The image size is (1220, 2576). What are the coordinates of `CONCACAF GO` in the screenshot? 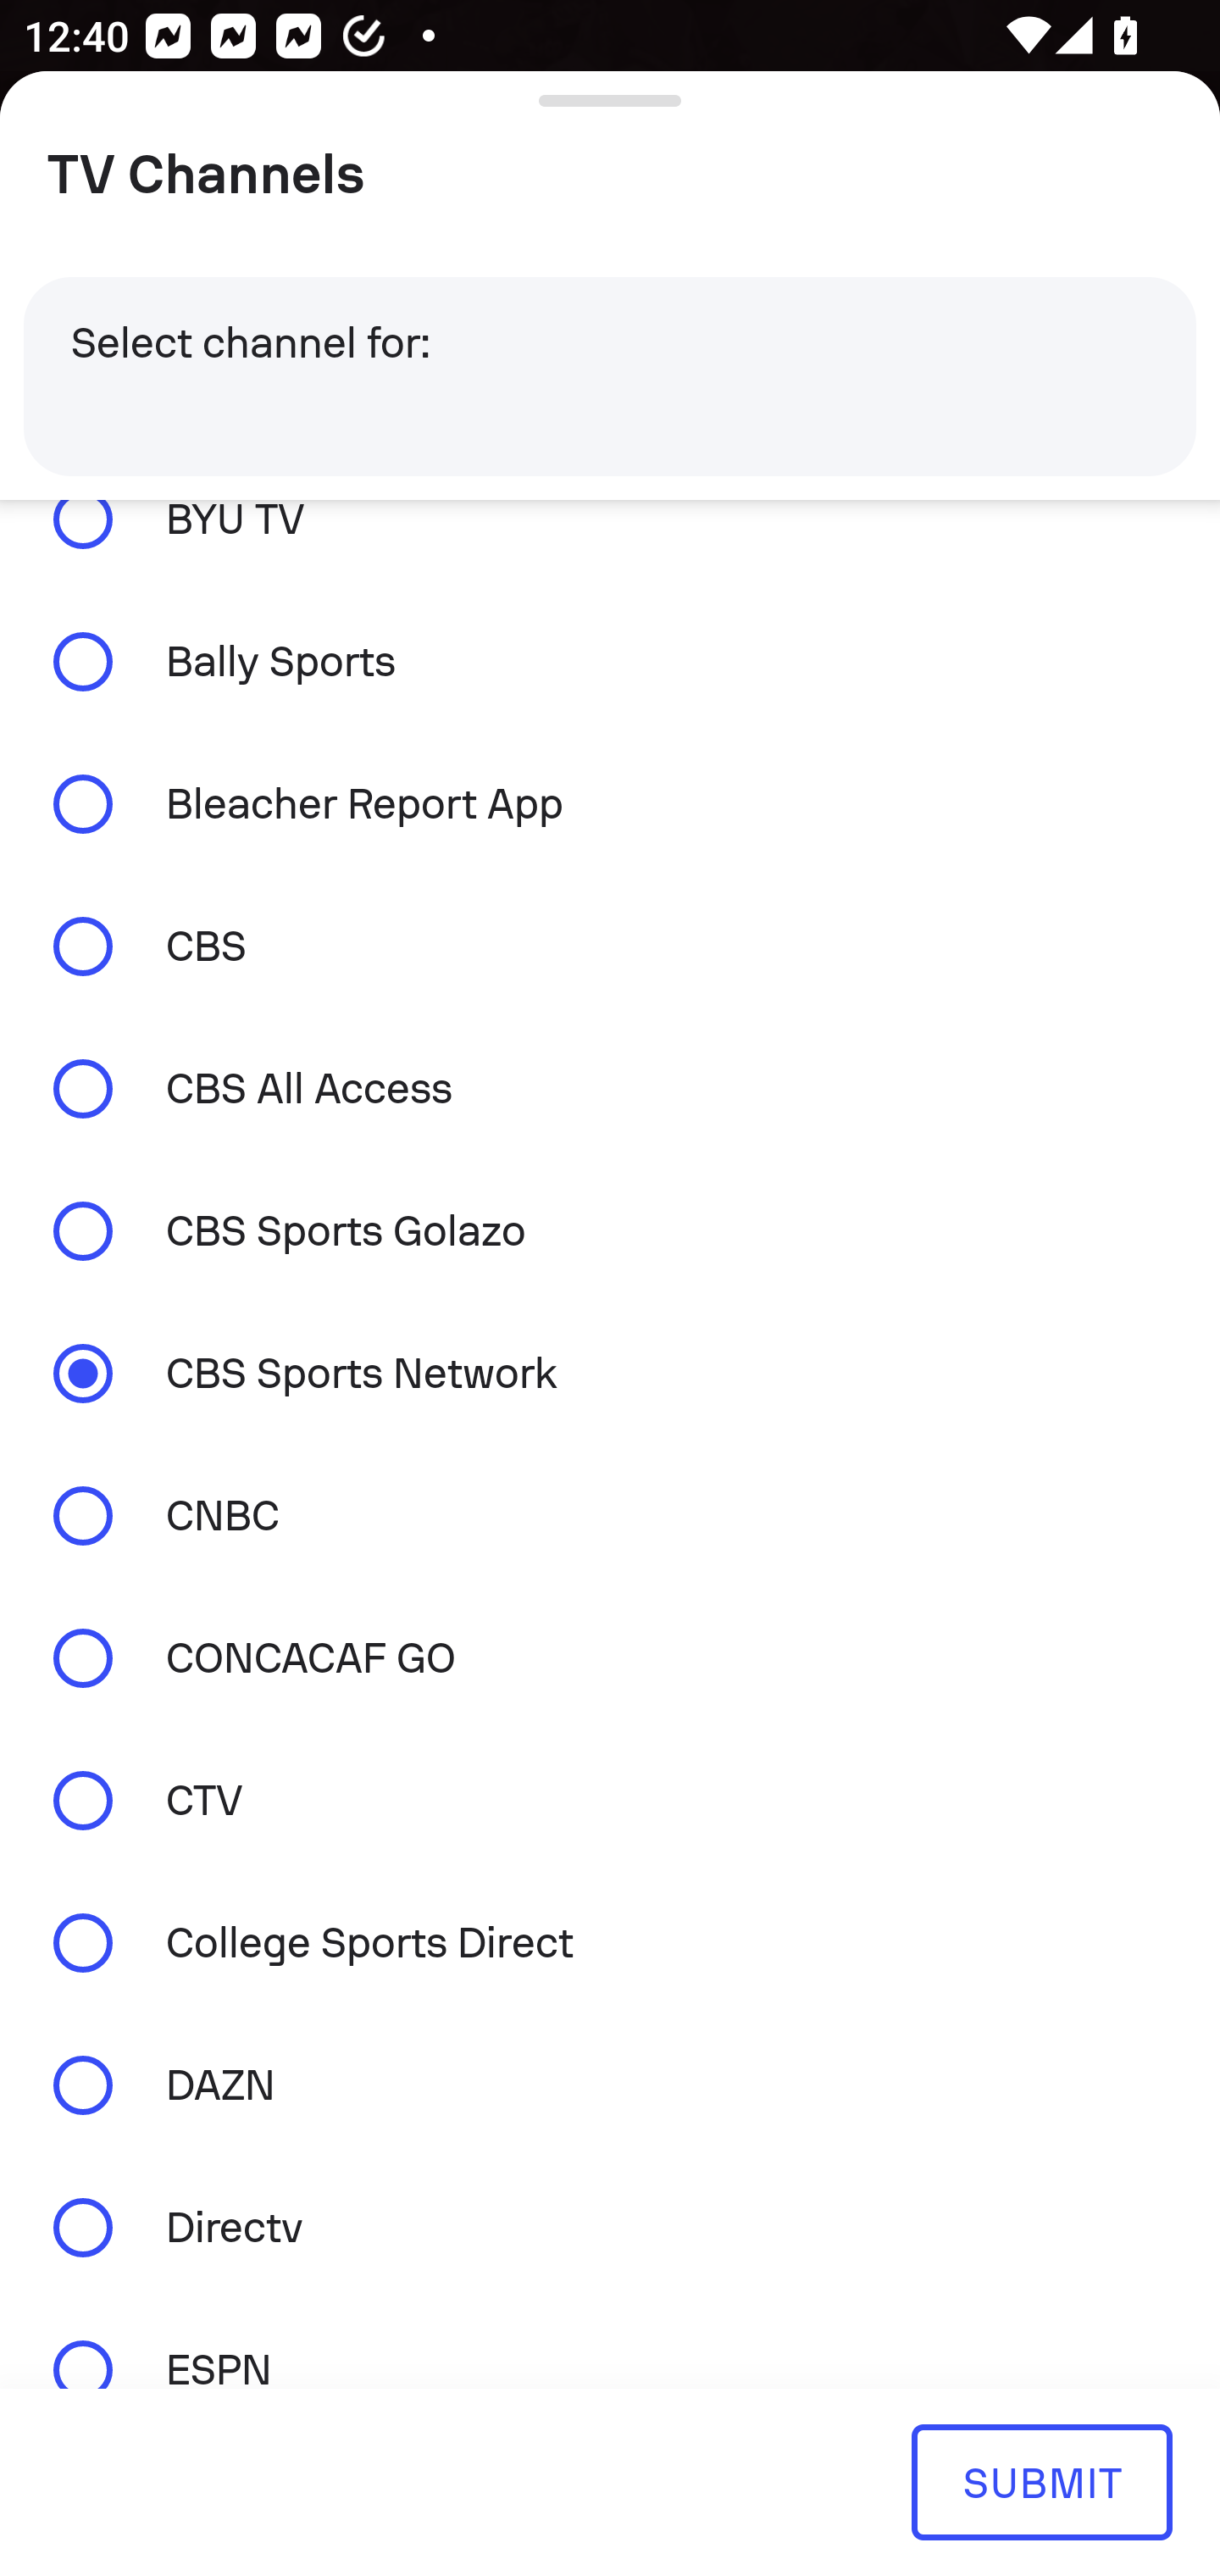 It's located at (610, 1657).